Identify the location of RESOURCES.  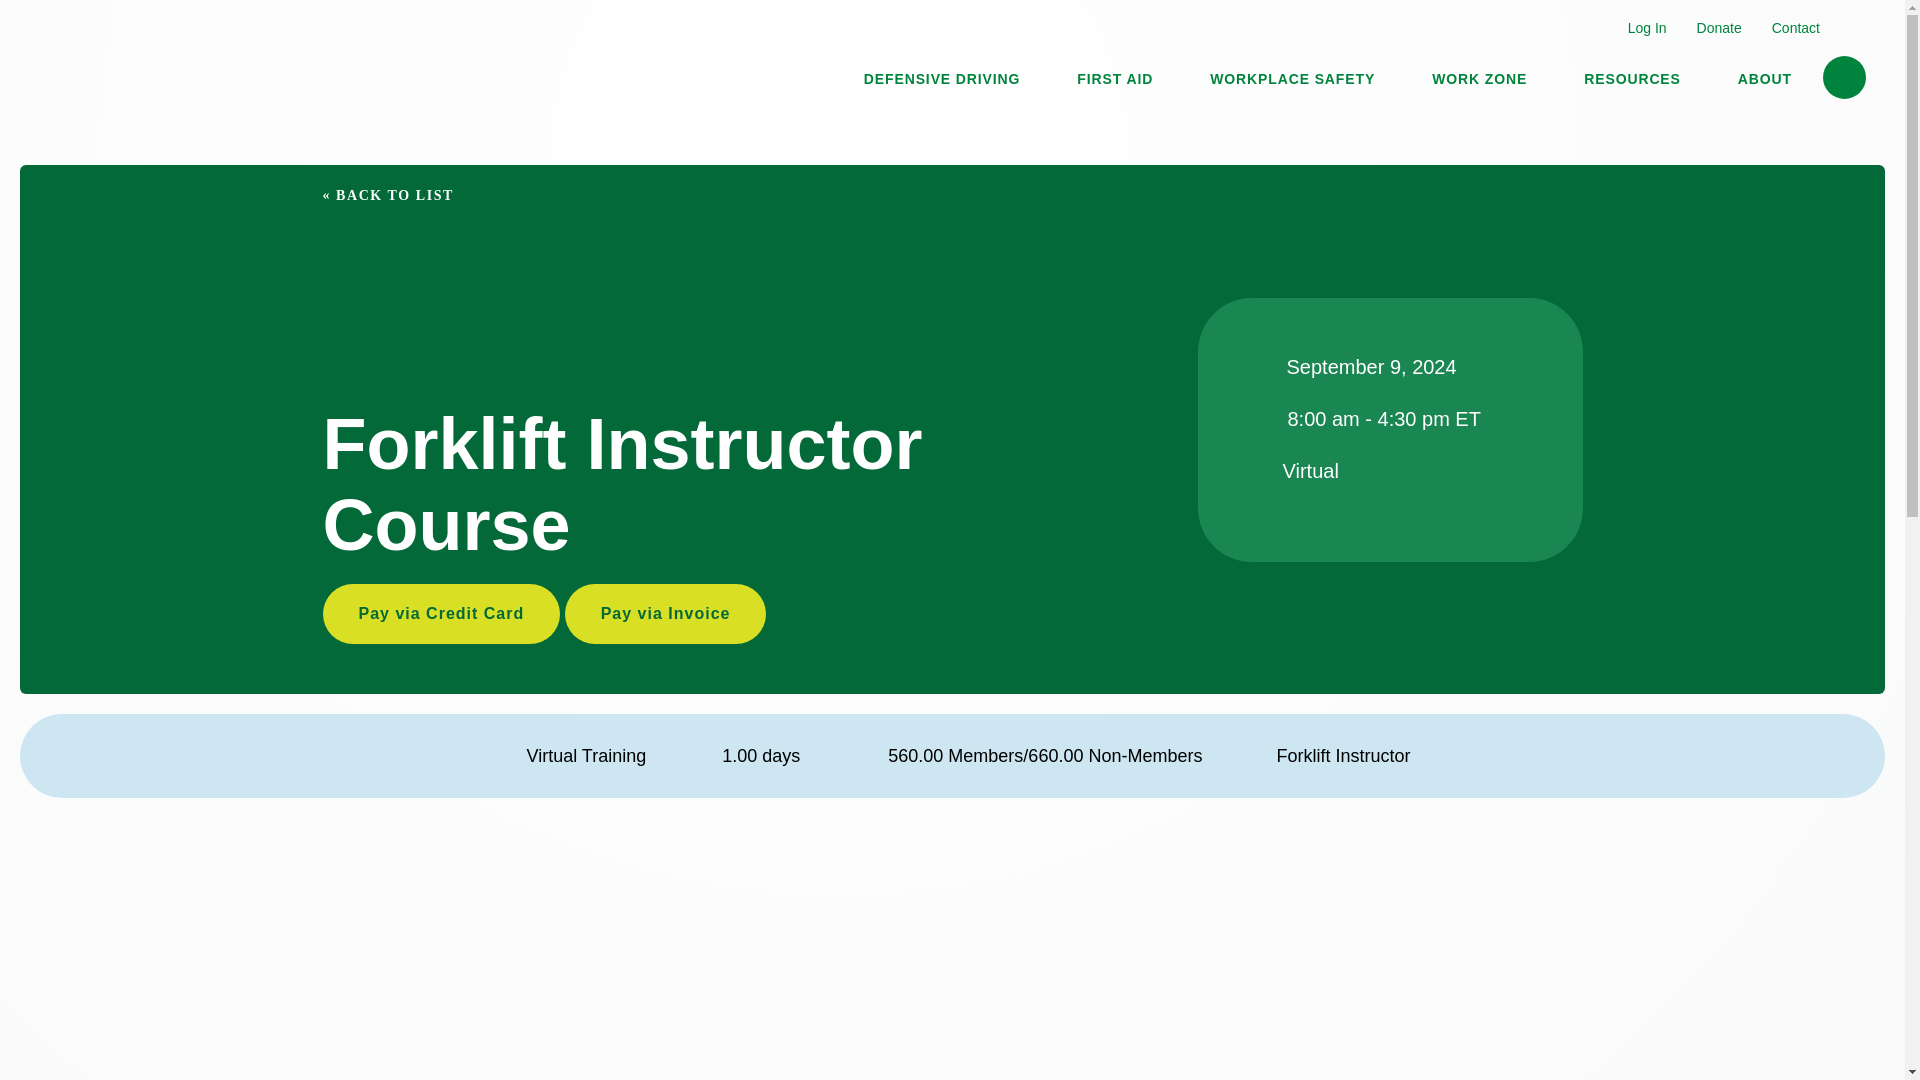
(1632, 76).